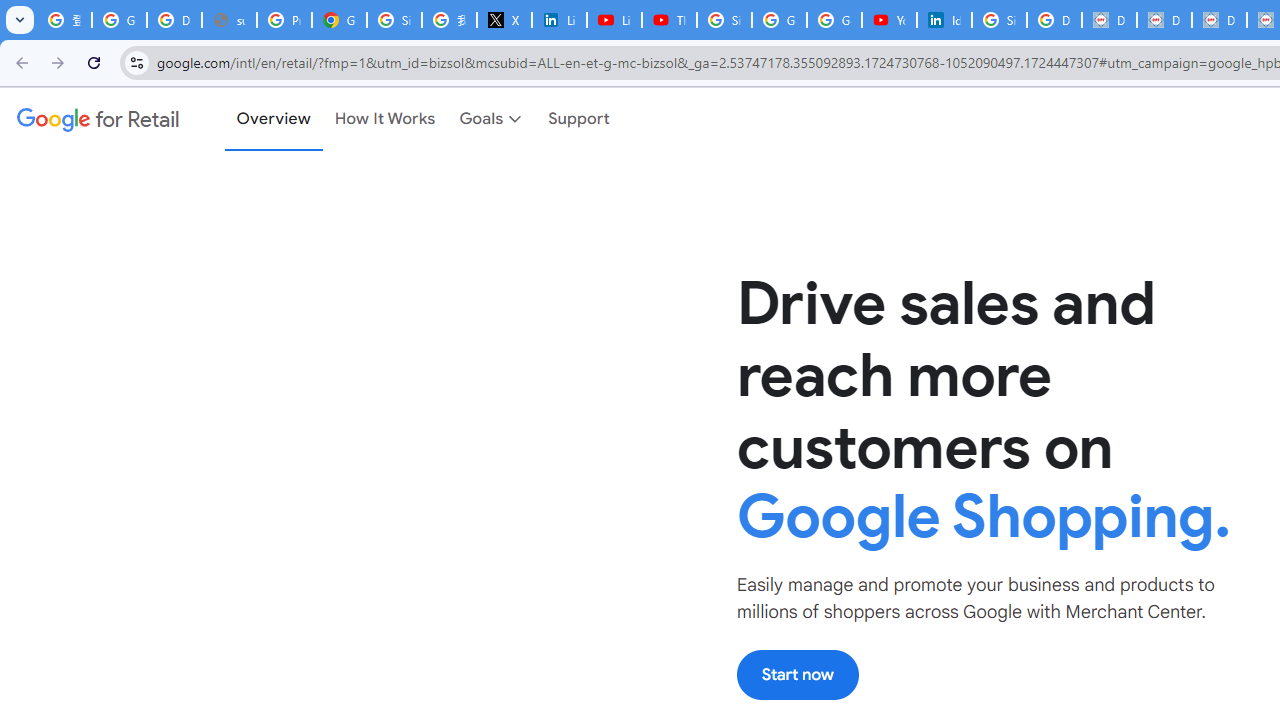 Image resolution: width=1280 pixels, height=720 pixels. I want to click on support.google.com - Network error, so click(230, 20).